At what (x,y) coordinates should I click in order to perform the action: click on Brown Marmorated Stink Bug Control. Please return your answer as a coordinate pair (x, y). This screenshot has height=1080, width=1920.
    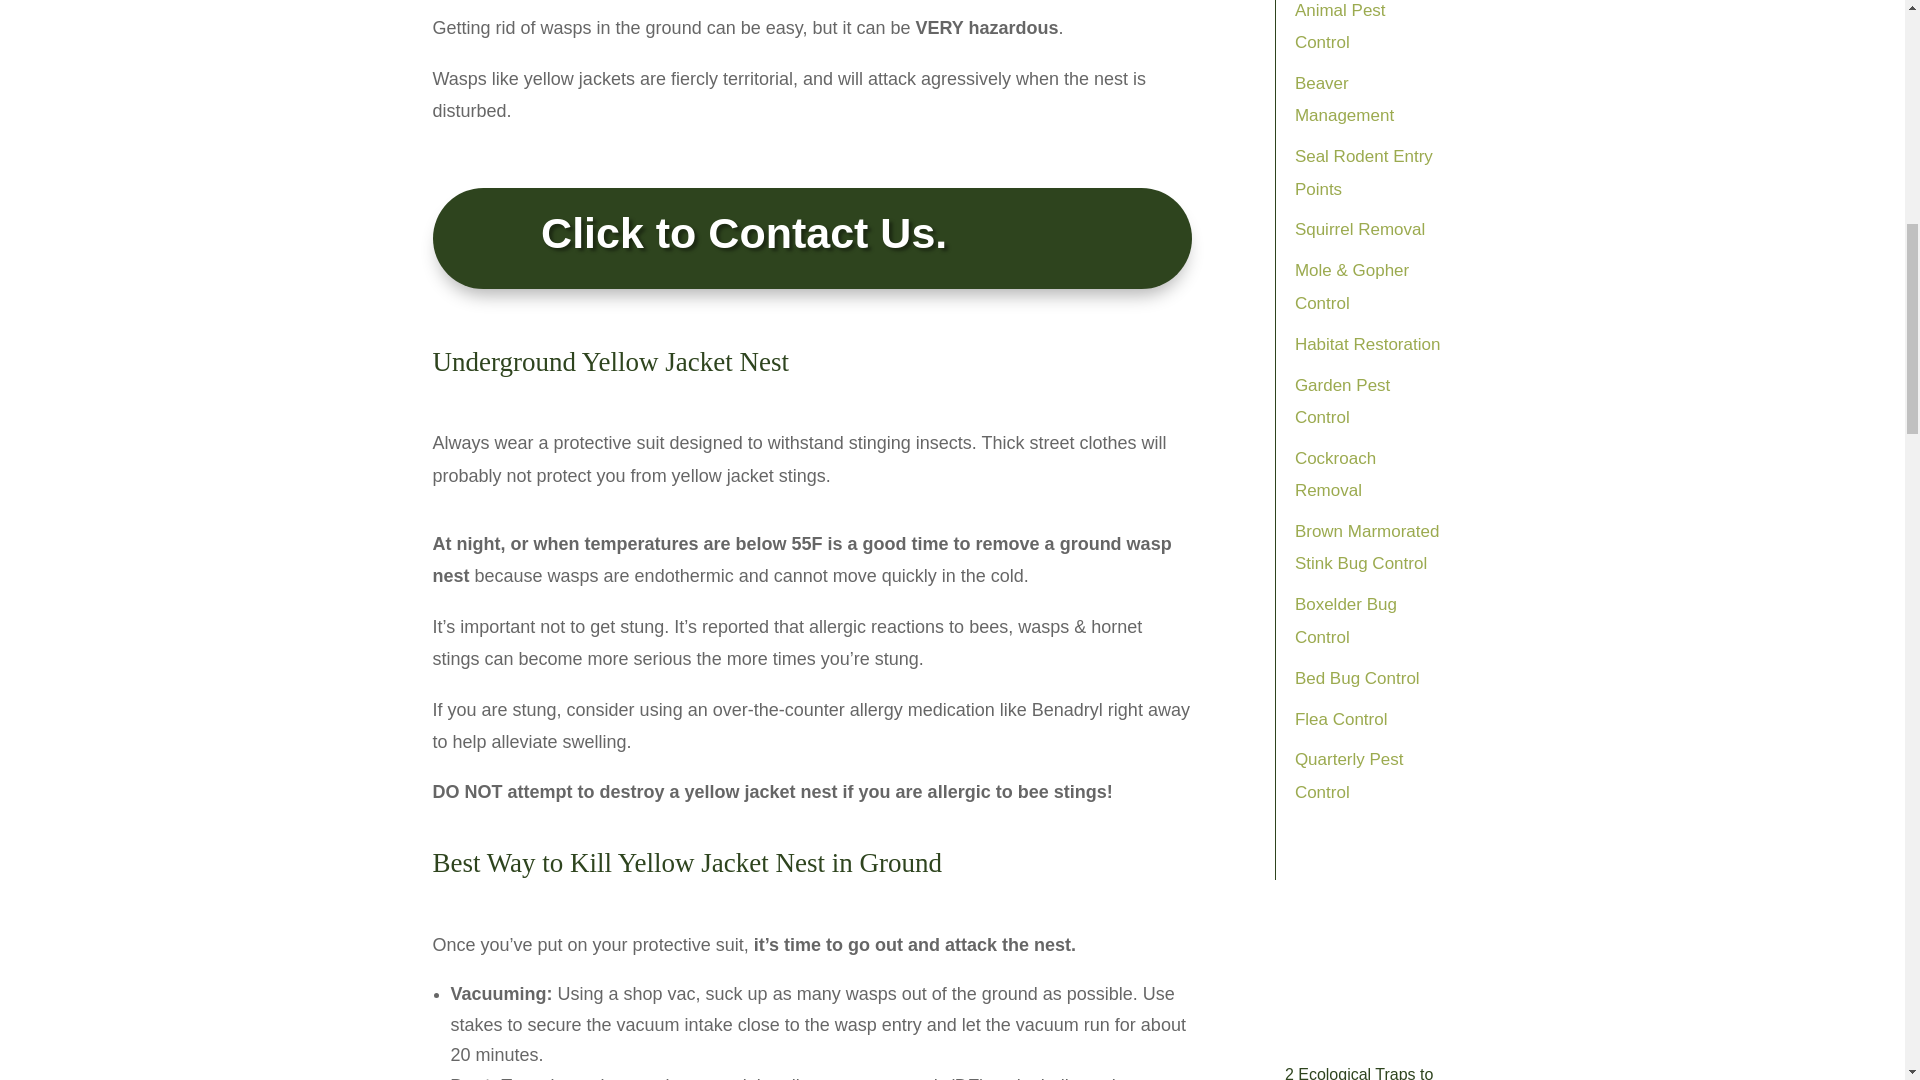
    Looking at the image, I should click on (1367, 547).